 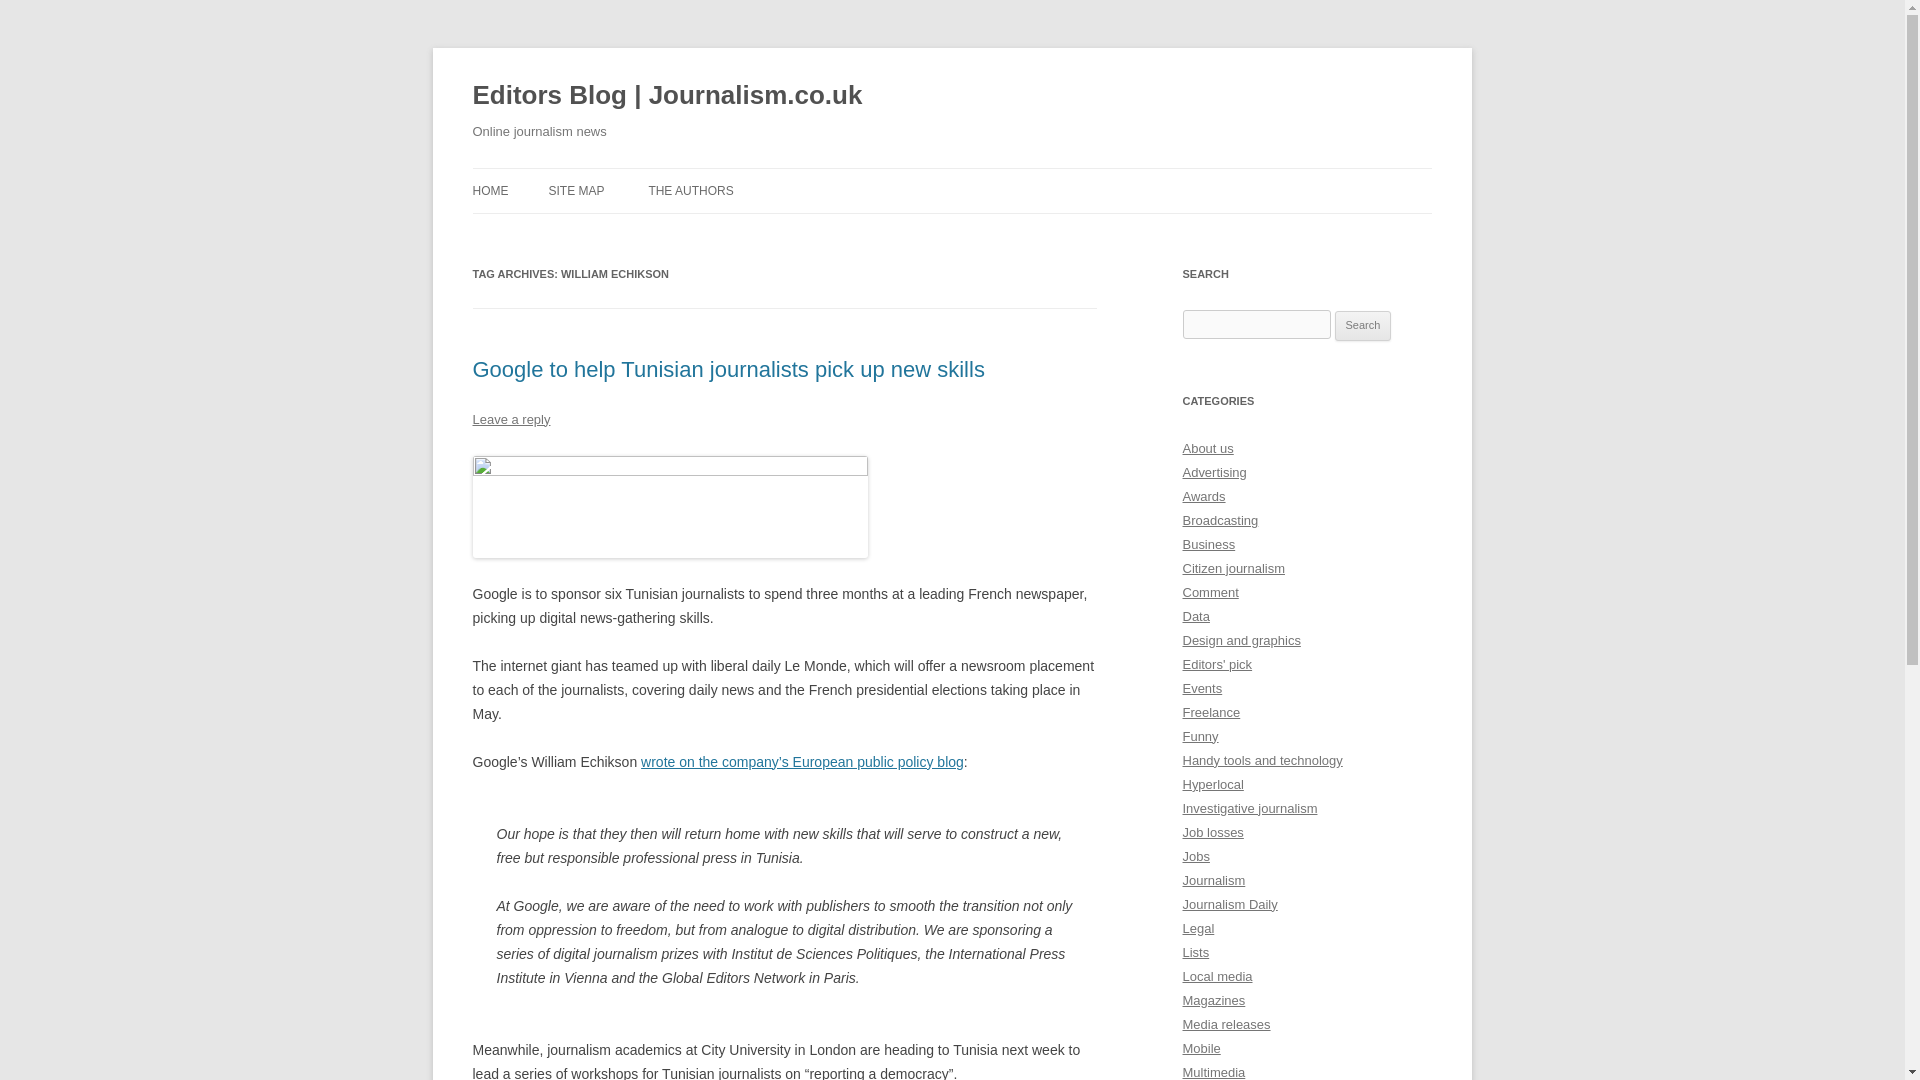 I want to click on Editors' pick, so click(x=1216, y=664).